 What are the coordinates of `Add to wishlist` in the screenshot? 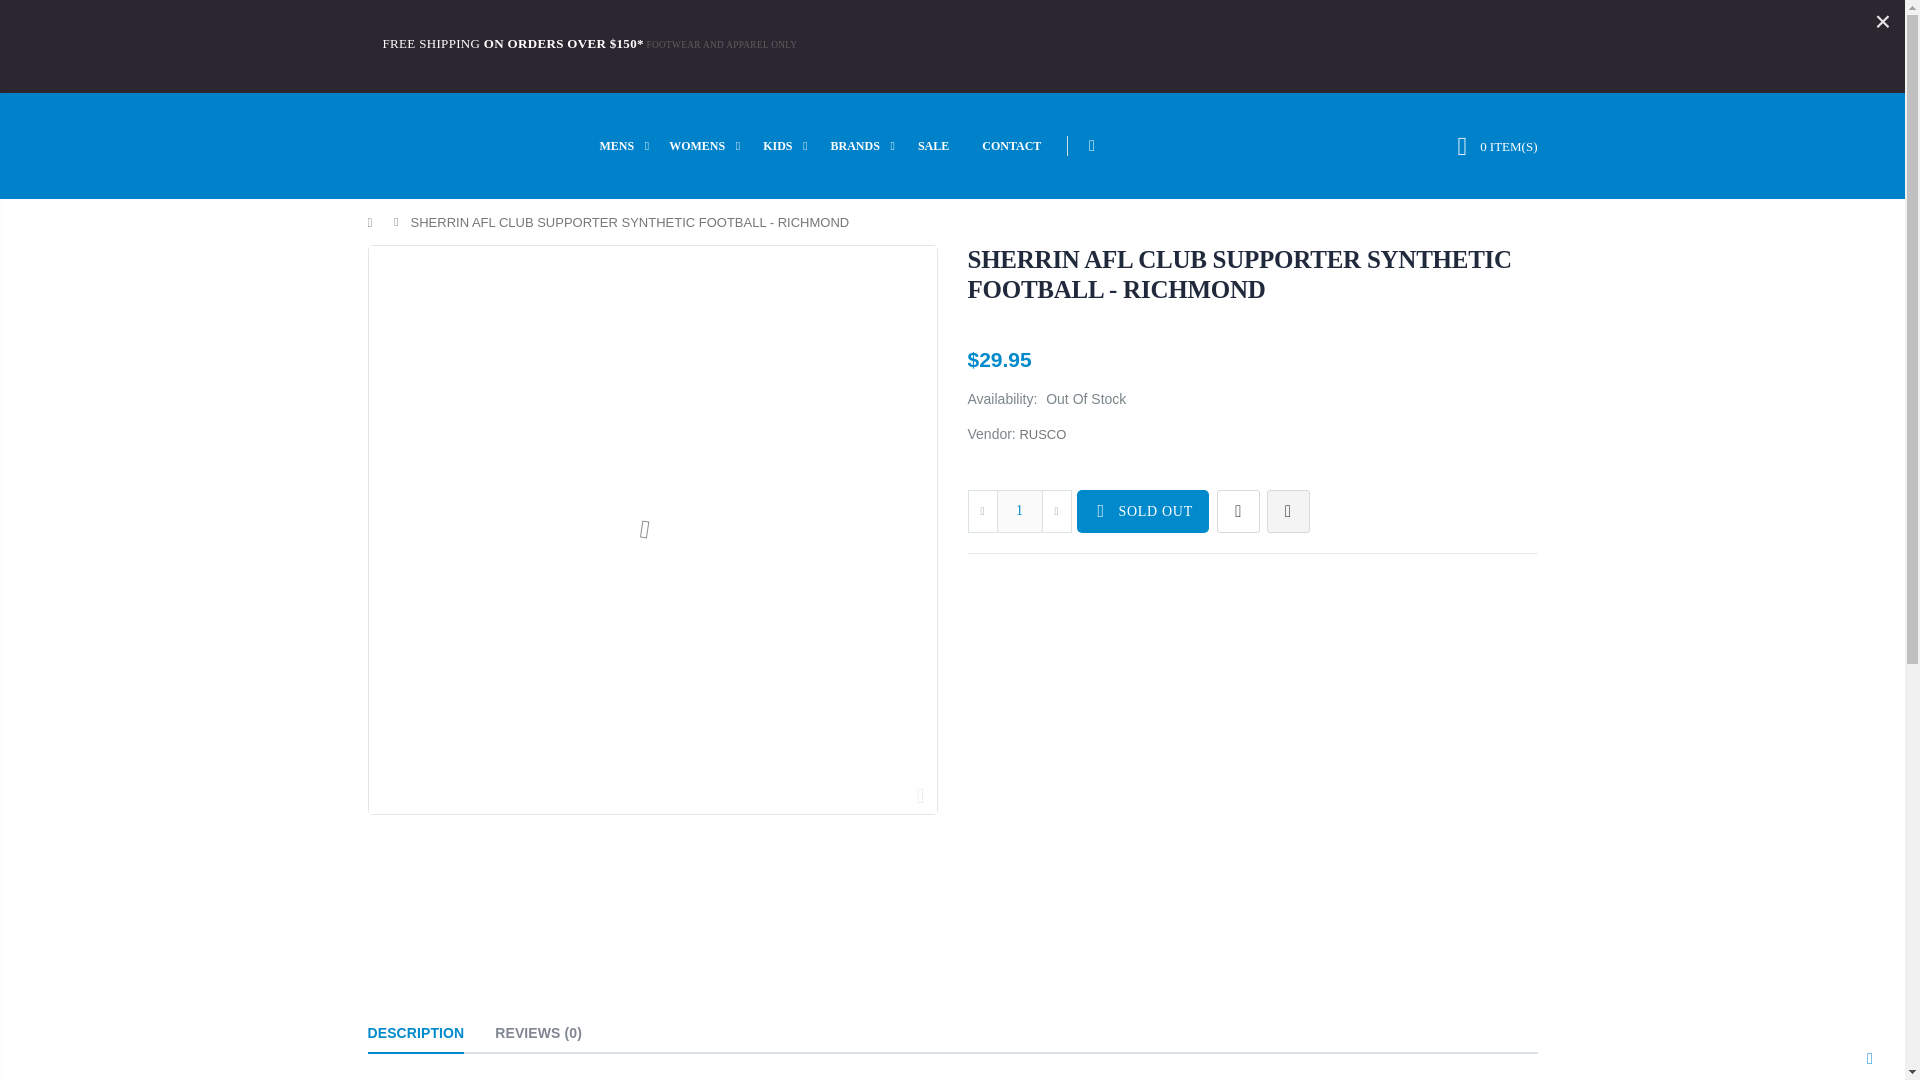 It's located at (1238, 512).